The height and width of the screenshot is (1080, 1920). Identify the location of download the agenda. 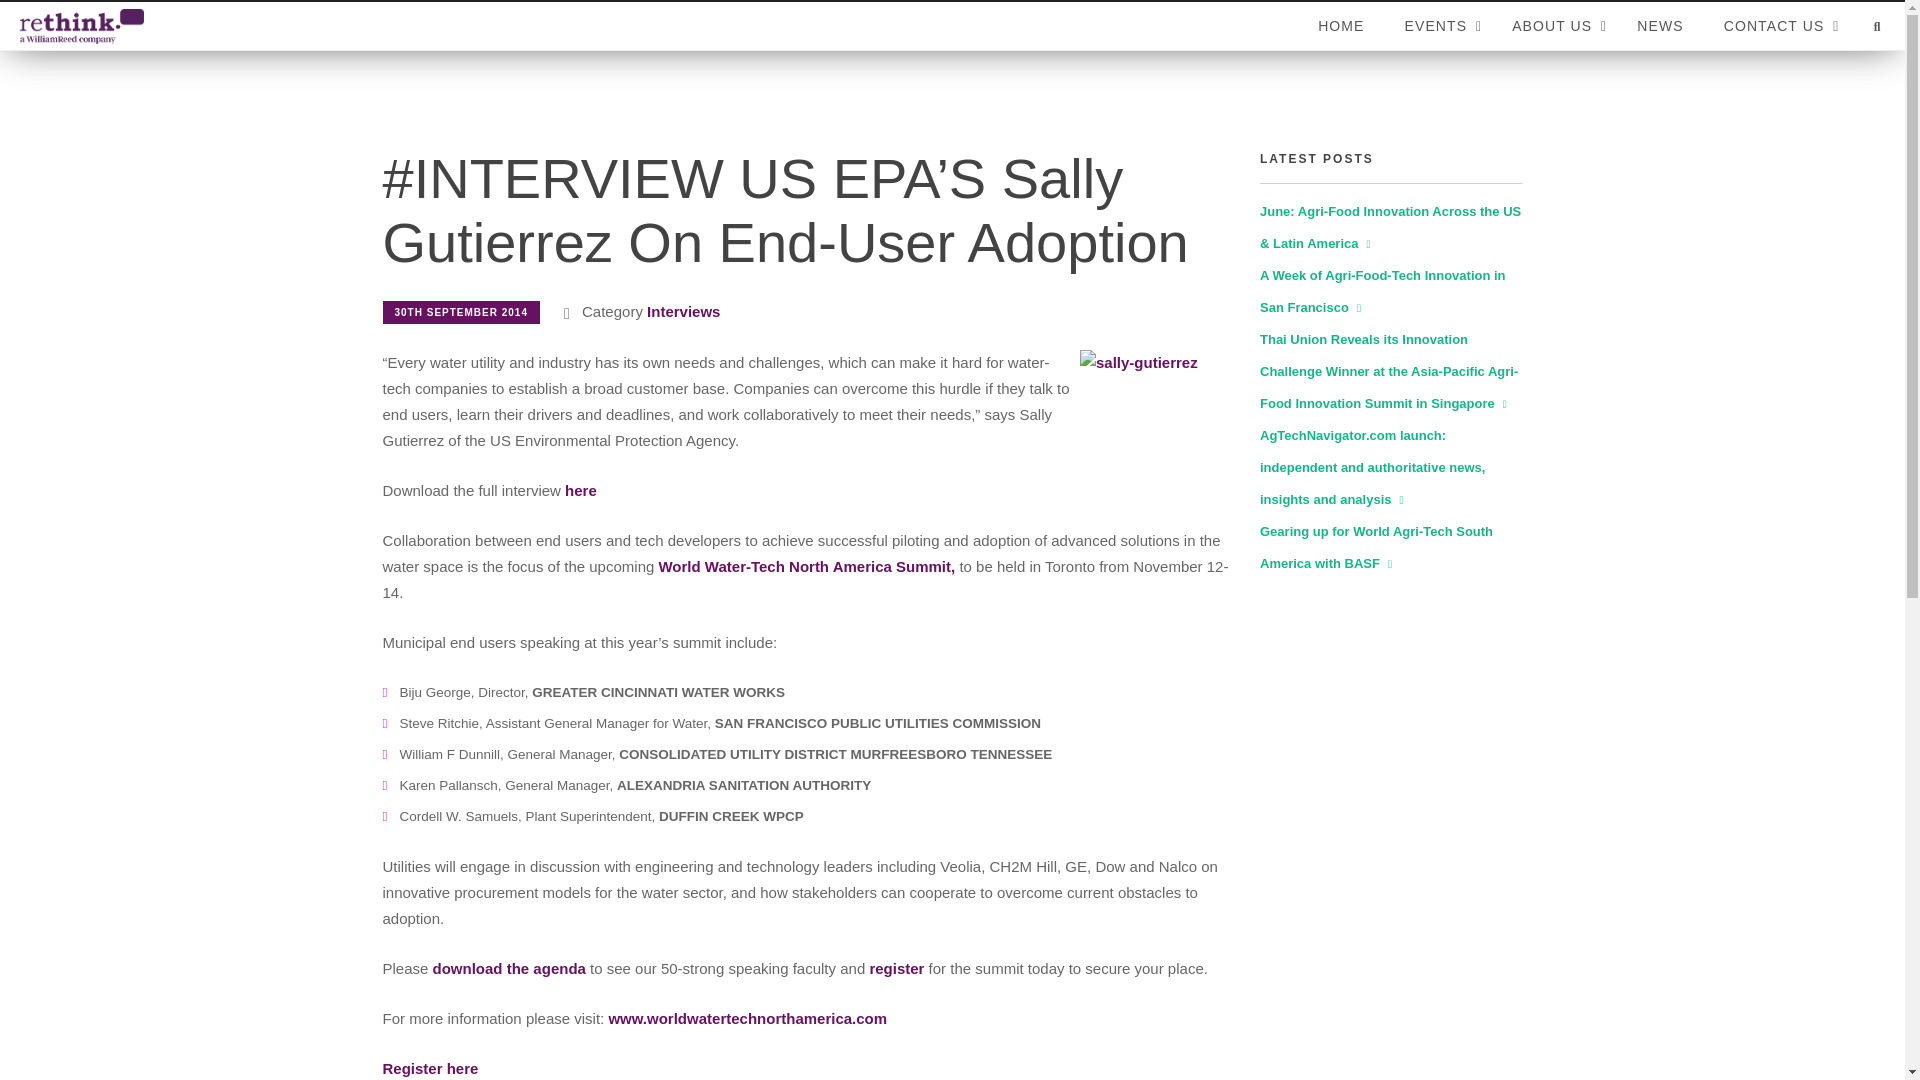
(509, 968).